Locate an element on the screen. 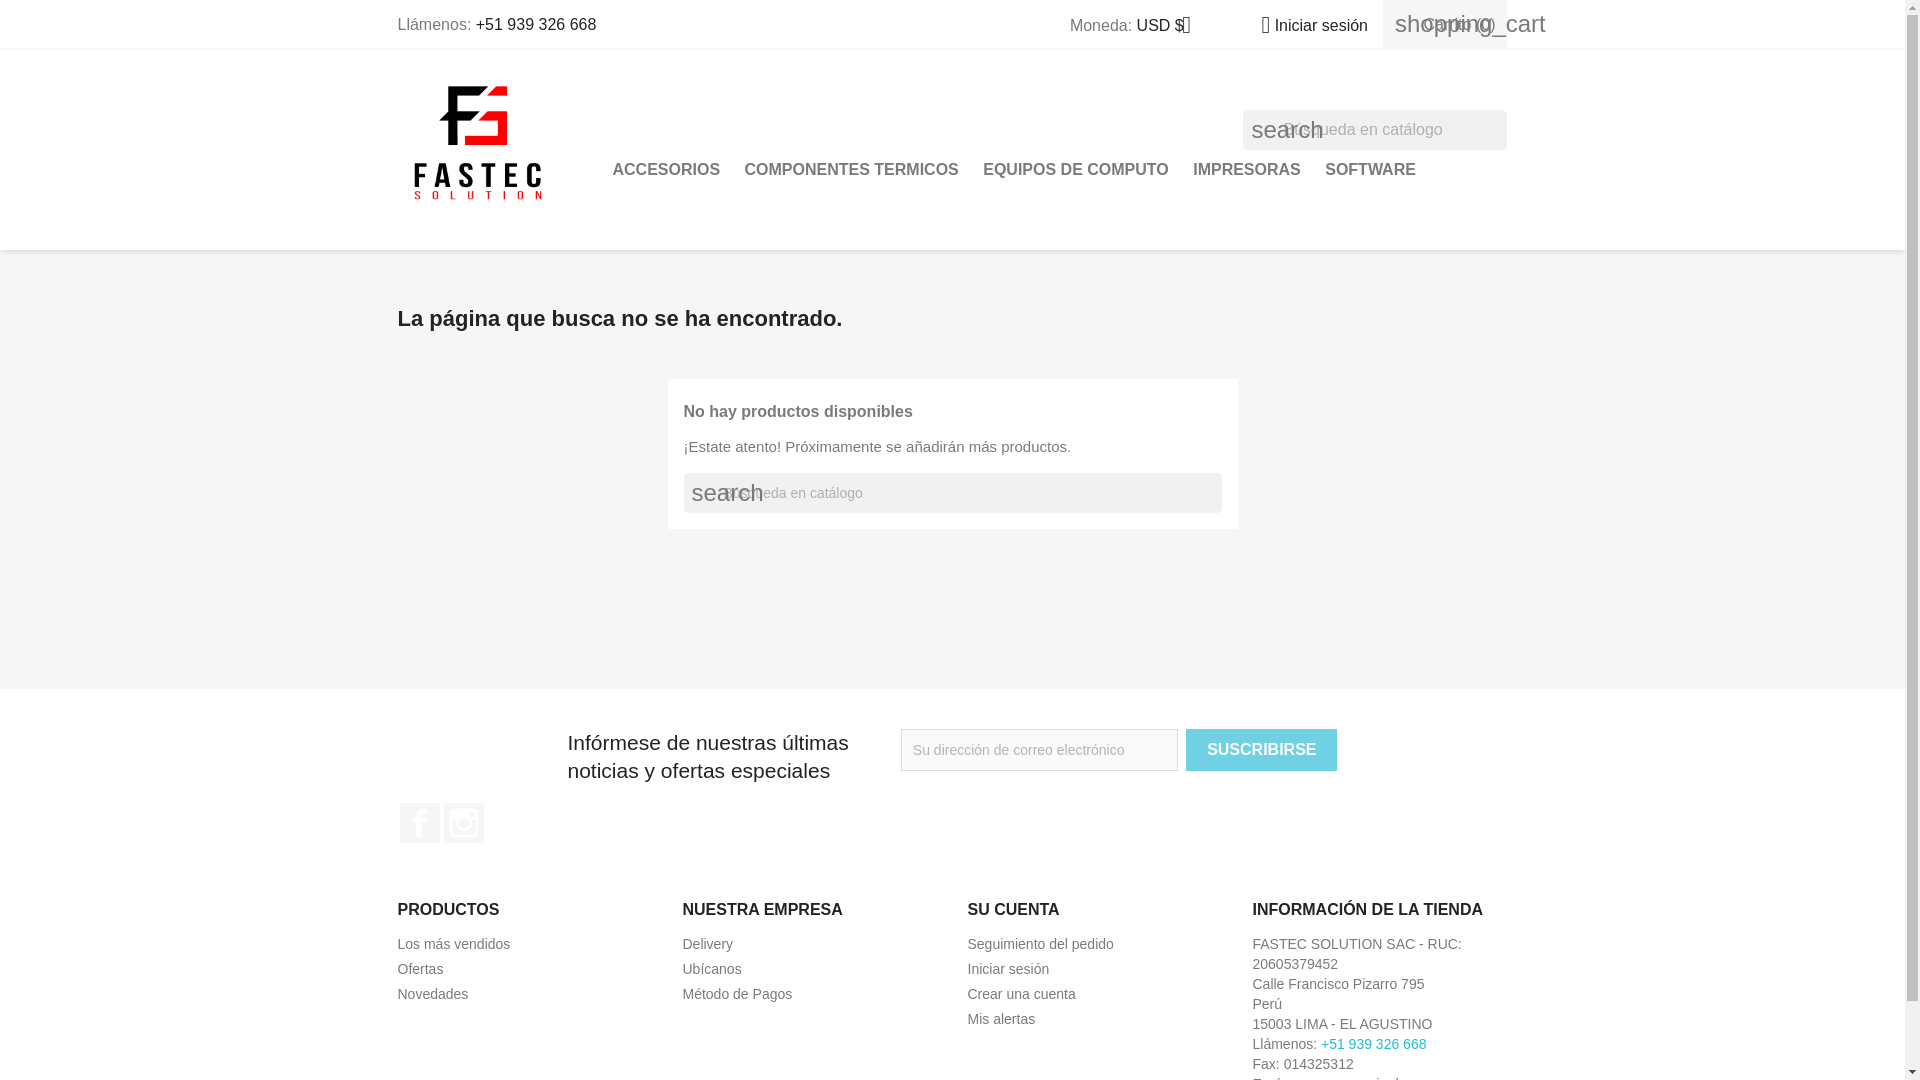 The height and width of the screenshot is (1080, 1920). Delivery is located at coordinates (707, 944).